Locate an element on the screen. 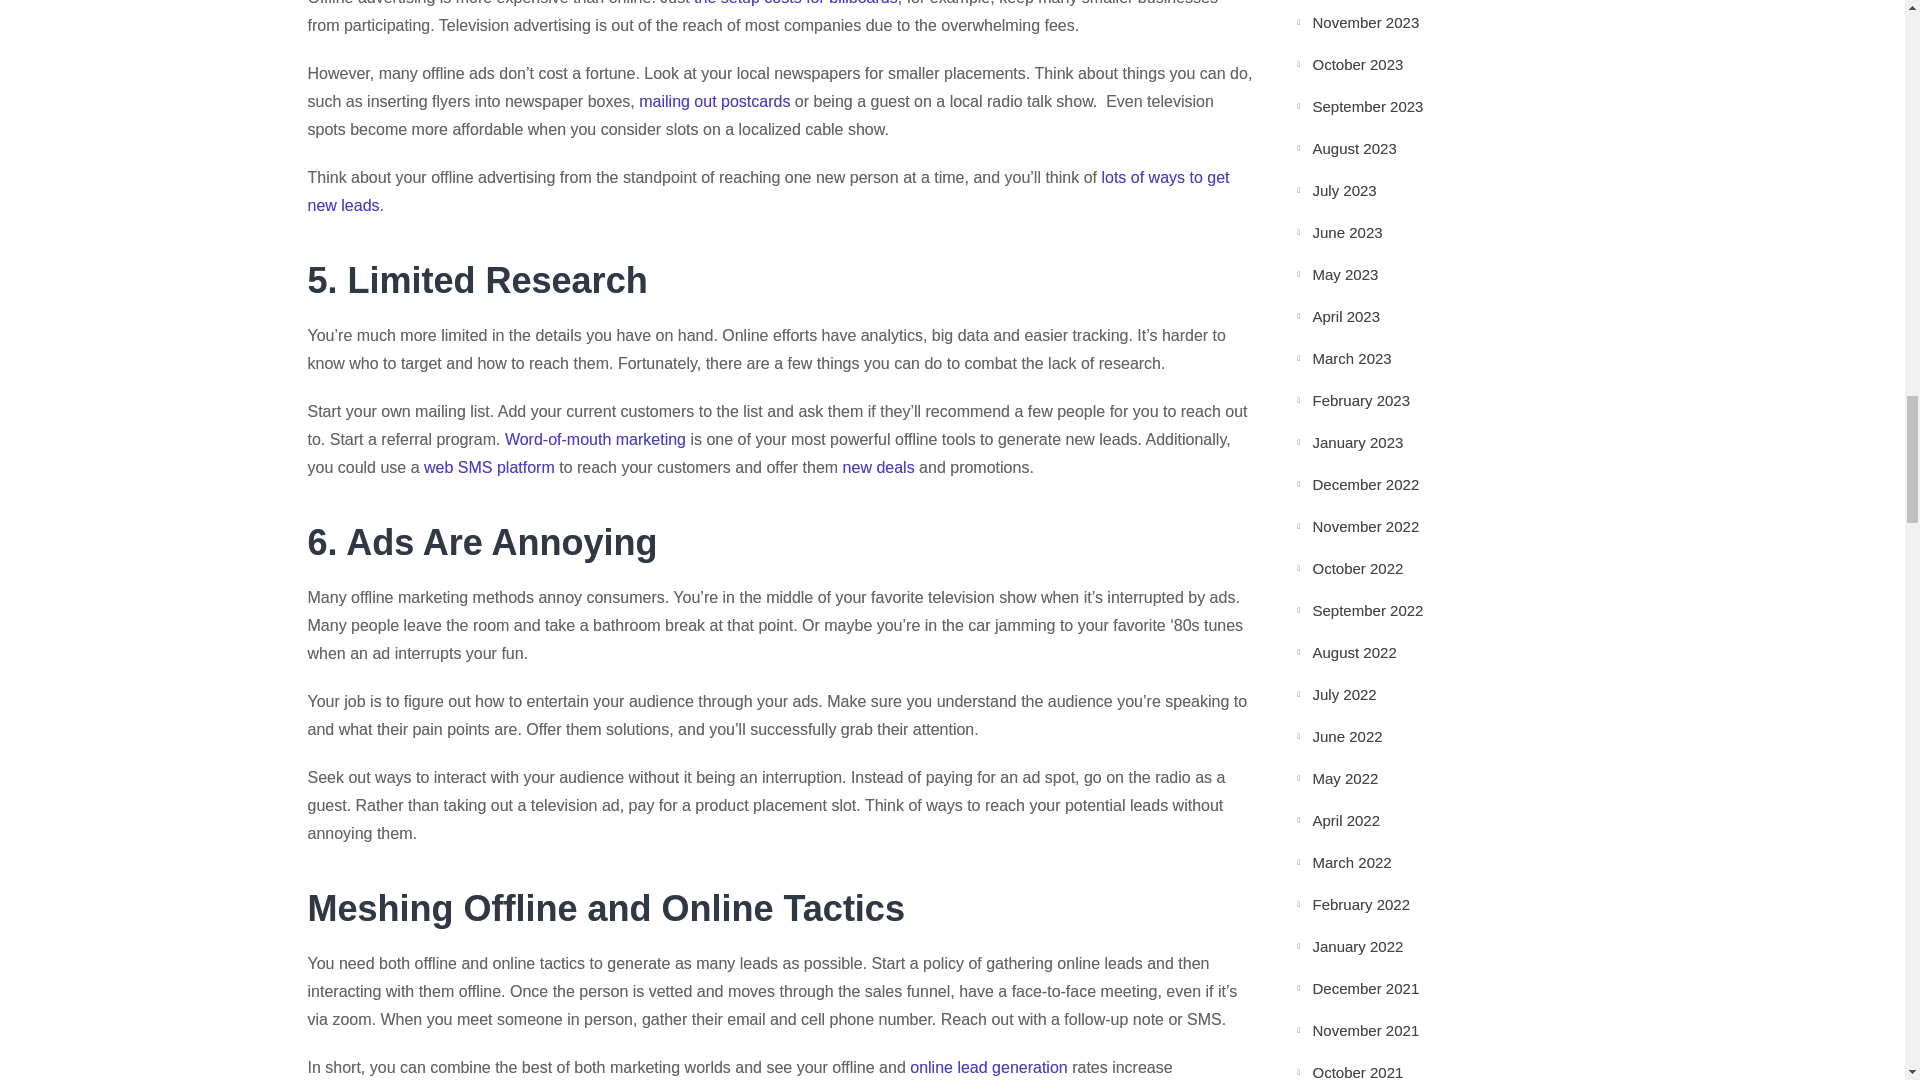 The image size is (1920, 1080). lots of ways to get new leads is located at coordinates (768, 190).